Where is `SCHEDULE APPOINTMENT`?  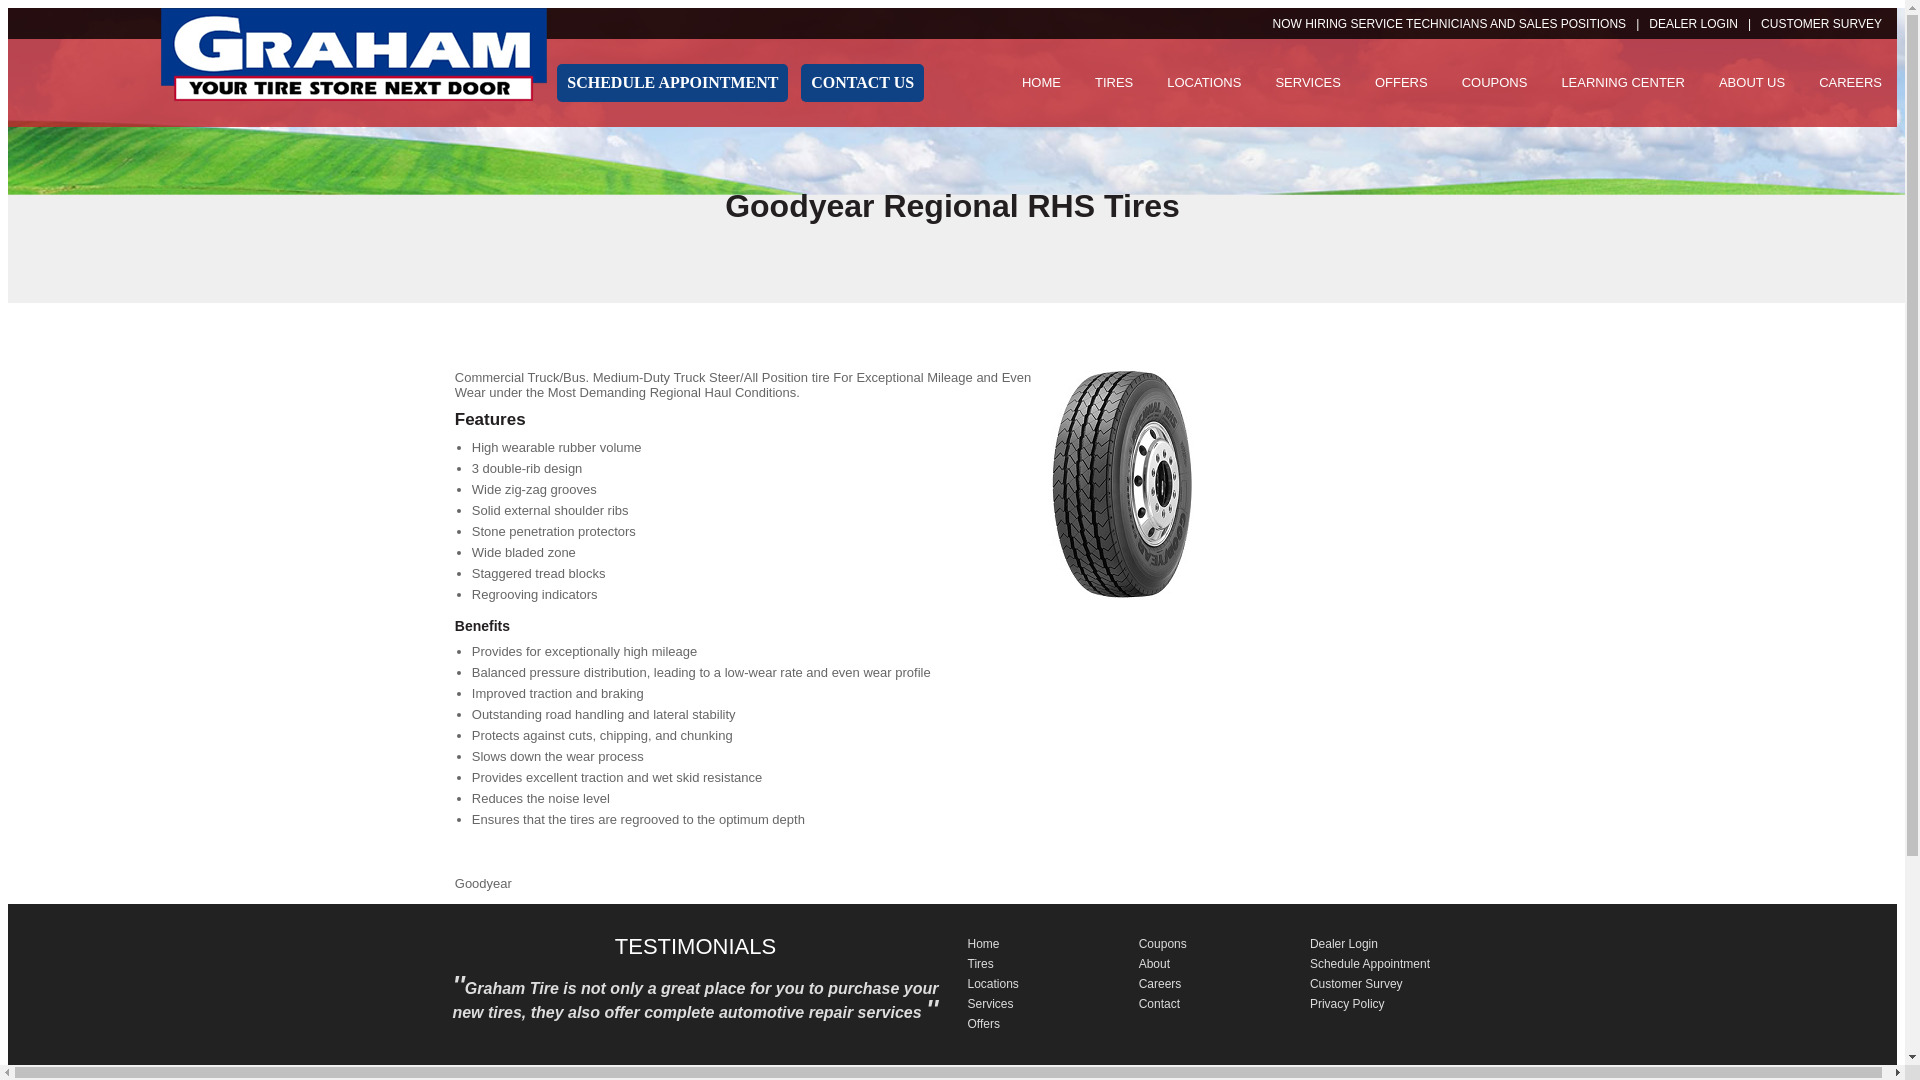 SCHEDULE APPOINTMENT is located at coordinates (672, 82).